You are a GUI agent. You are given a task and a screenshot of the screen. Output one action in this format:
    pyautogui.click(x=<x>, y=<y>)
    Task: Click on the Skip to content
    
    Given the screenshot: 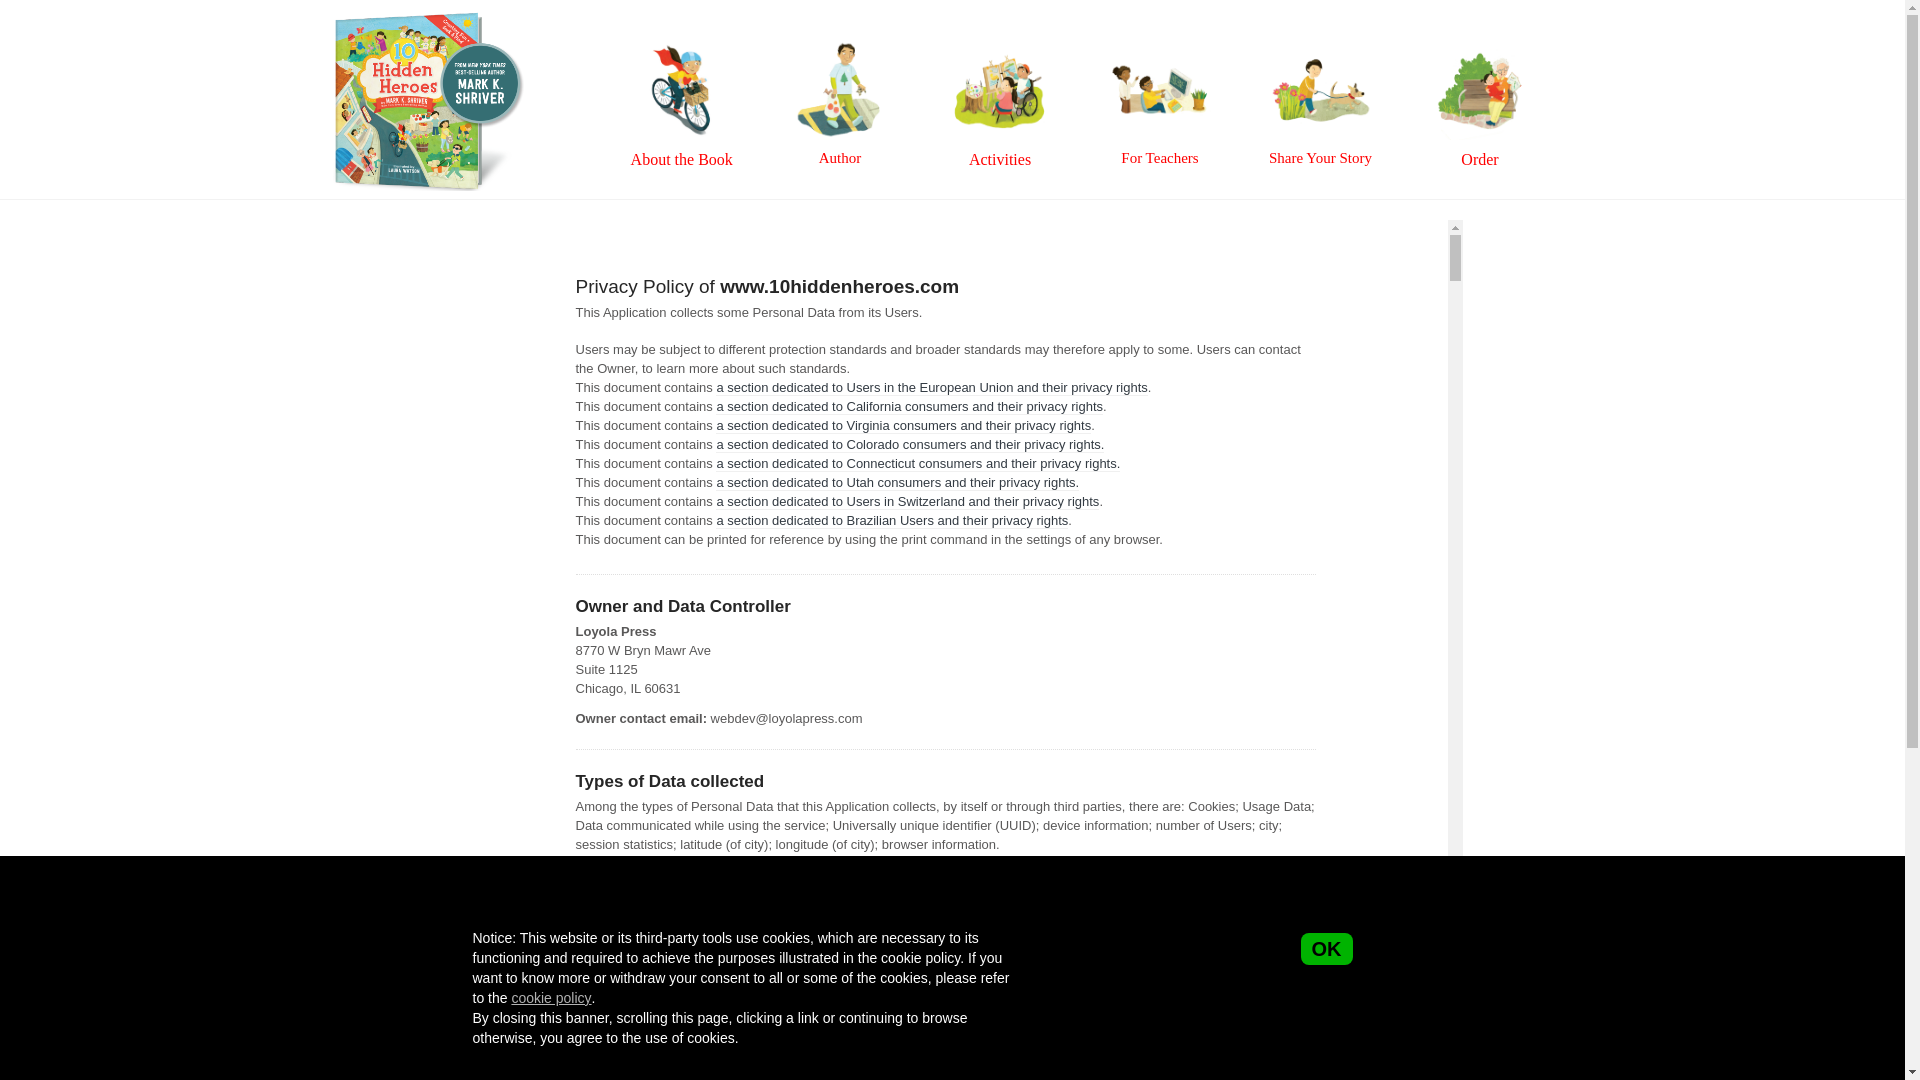 What is the action you would take?
    pyautogui.click(x=629, y=119)
    